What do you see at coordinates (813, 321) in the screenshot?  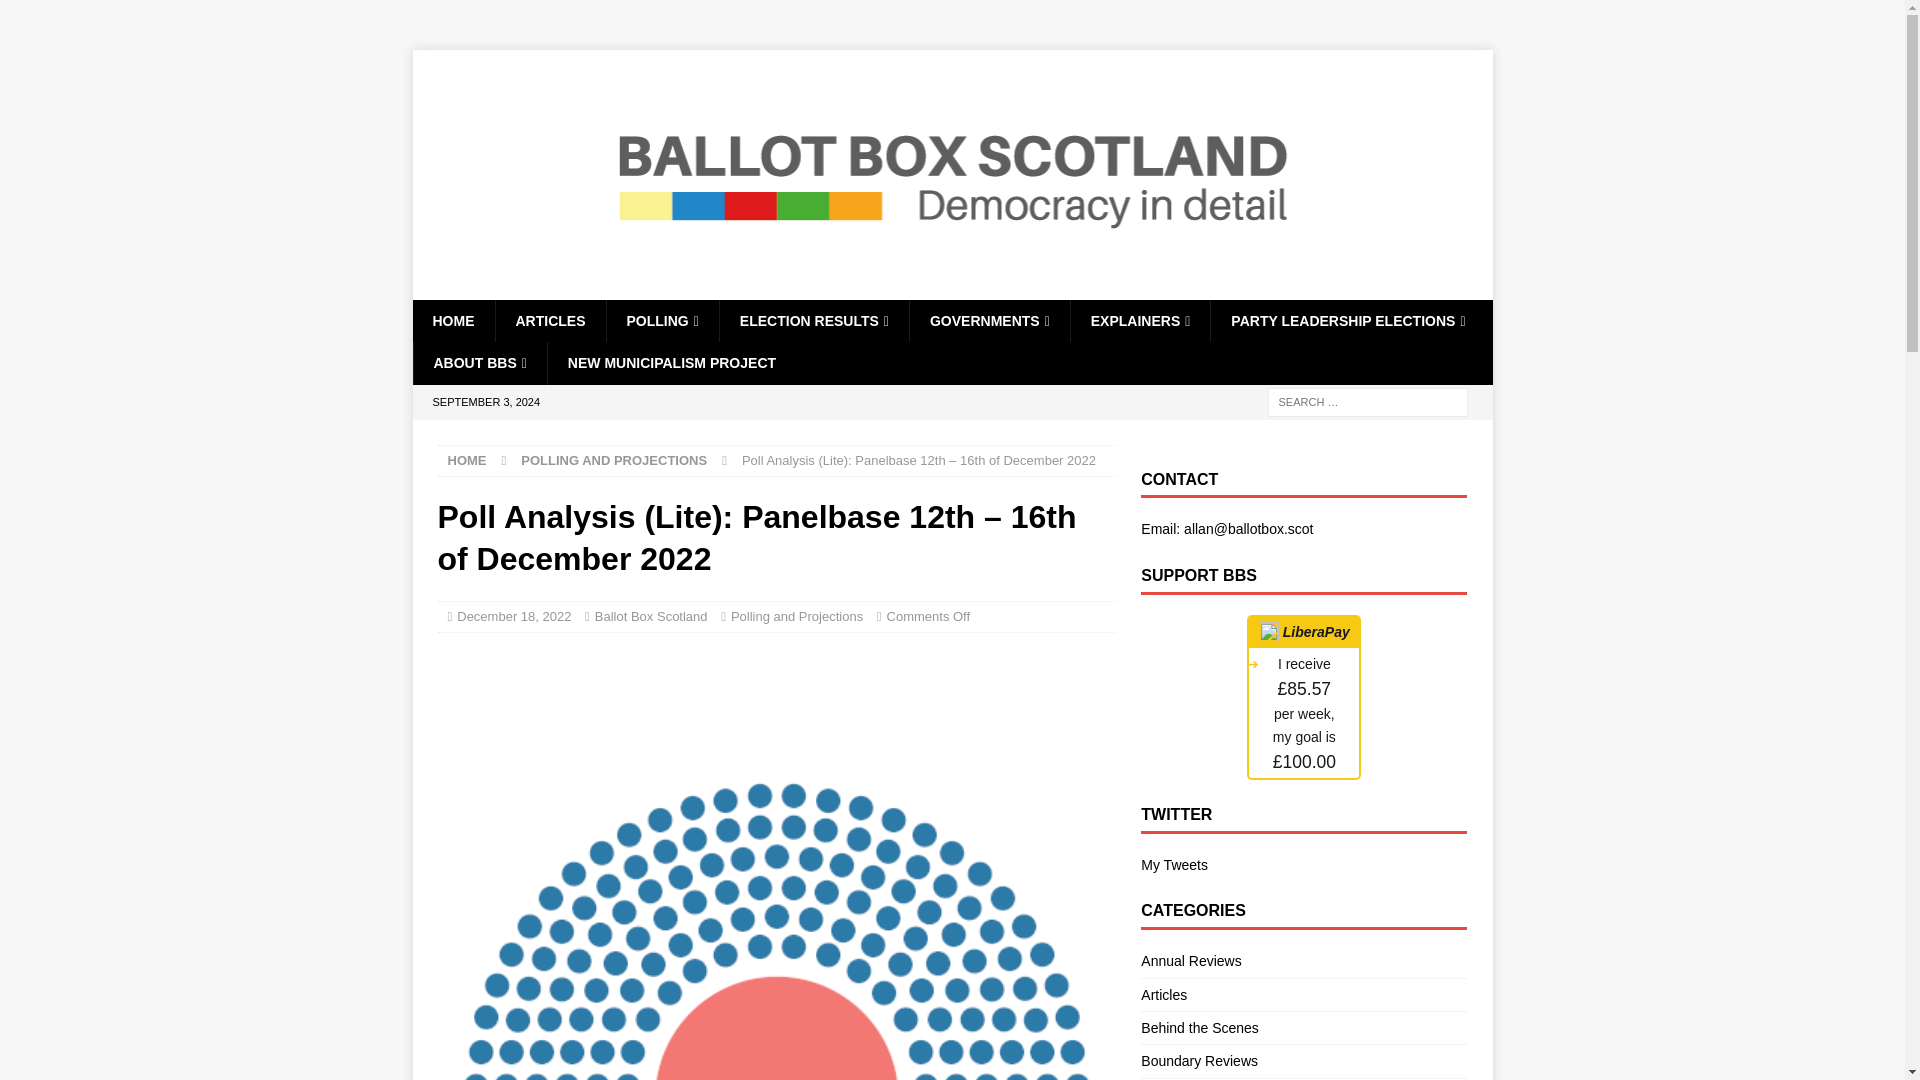 I see `ELECTION RESULTS` at bounding box center [813, 321].